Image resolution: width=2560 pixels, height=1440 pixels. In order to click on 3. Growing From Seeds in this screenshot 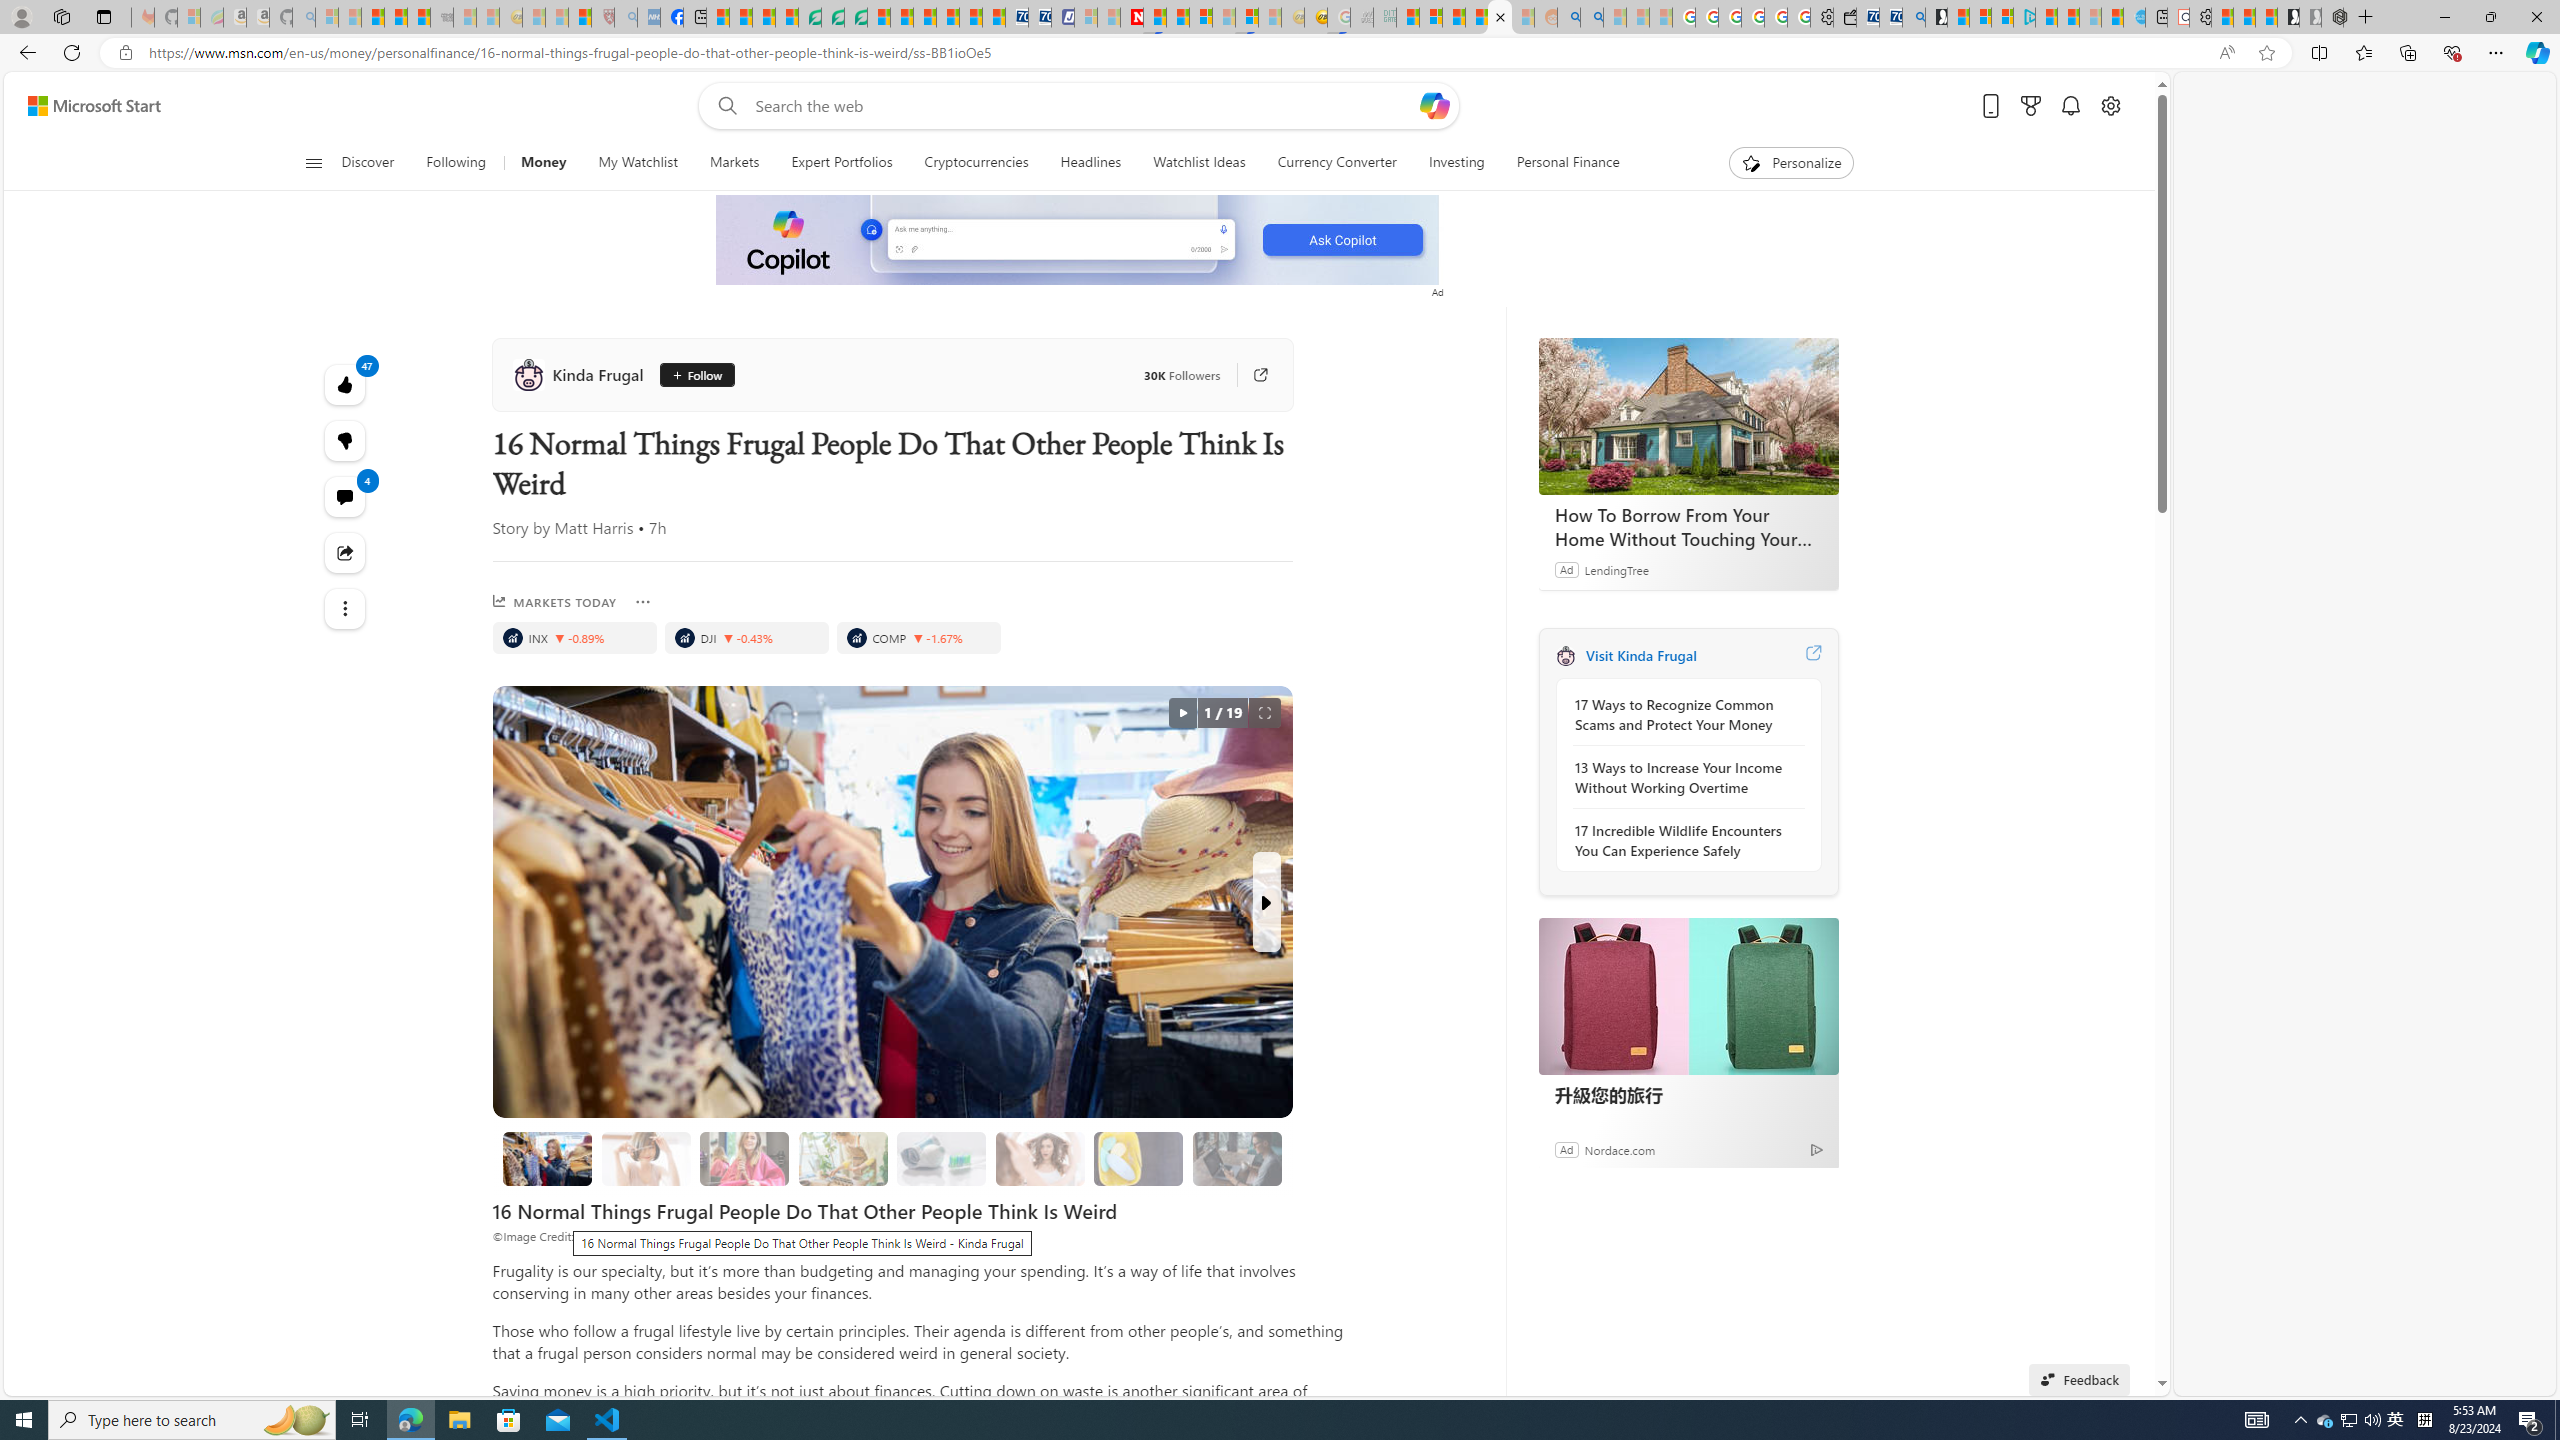, I will do `click(843, 1158)`.